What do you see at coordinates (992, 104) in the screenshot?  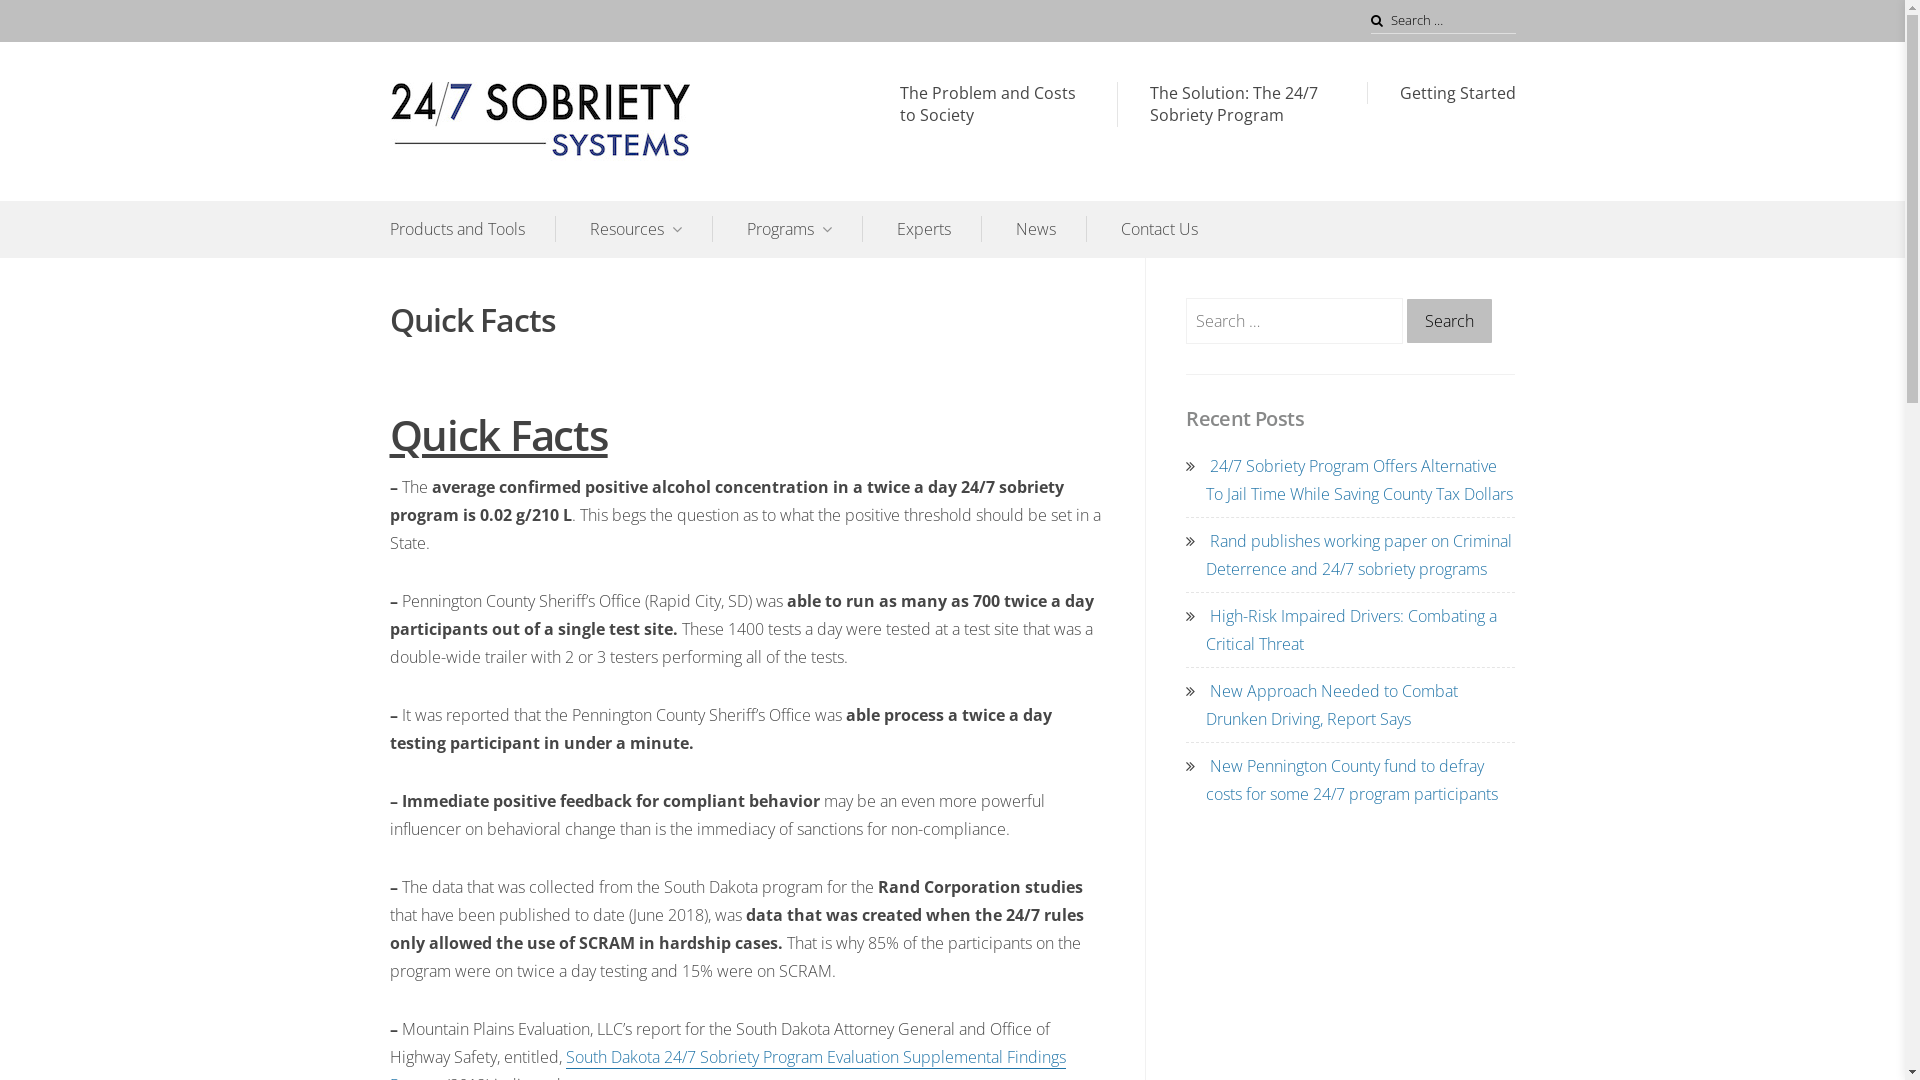 I see `The Problem and Costs to Society` at bounding box center [992, 104].